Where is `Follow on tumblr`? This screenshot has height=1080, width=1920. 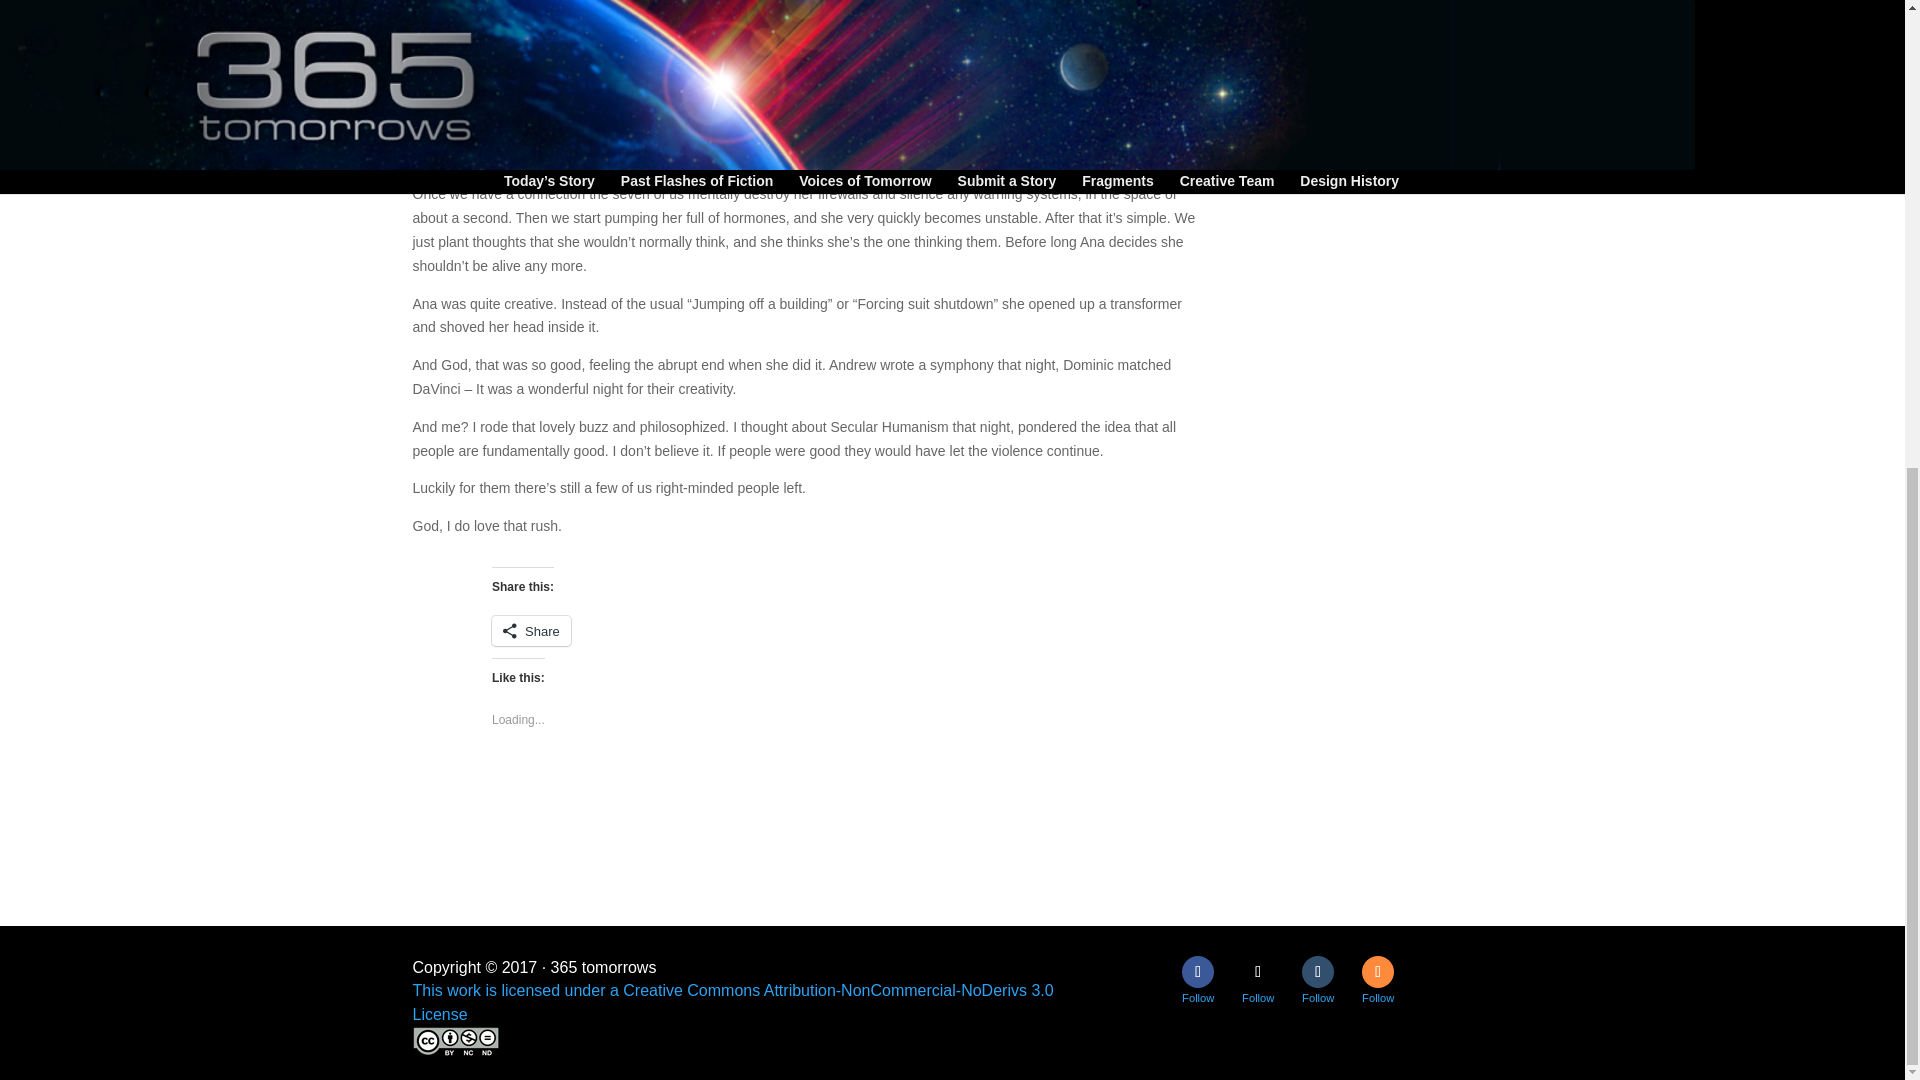
Follow on tumblr is located at coordinates (1318, 972).